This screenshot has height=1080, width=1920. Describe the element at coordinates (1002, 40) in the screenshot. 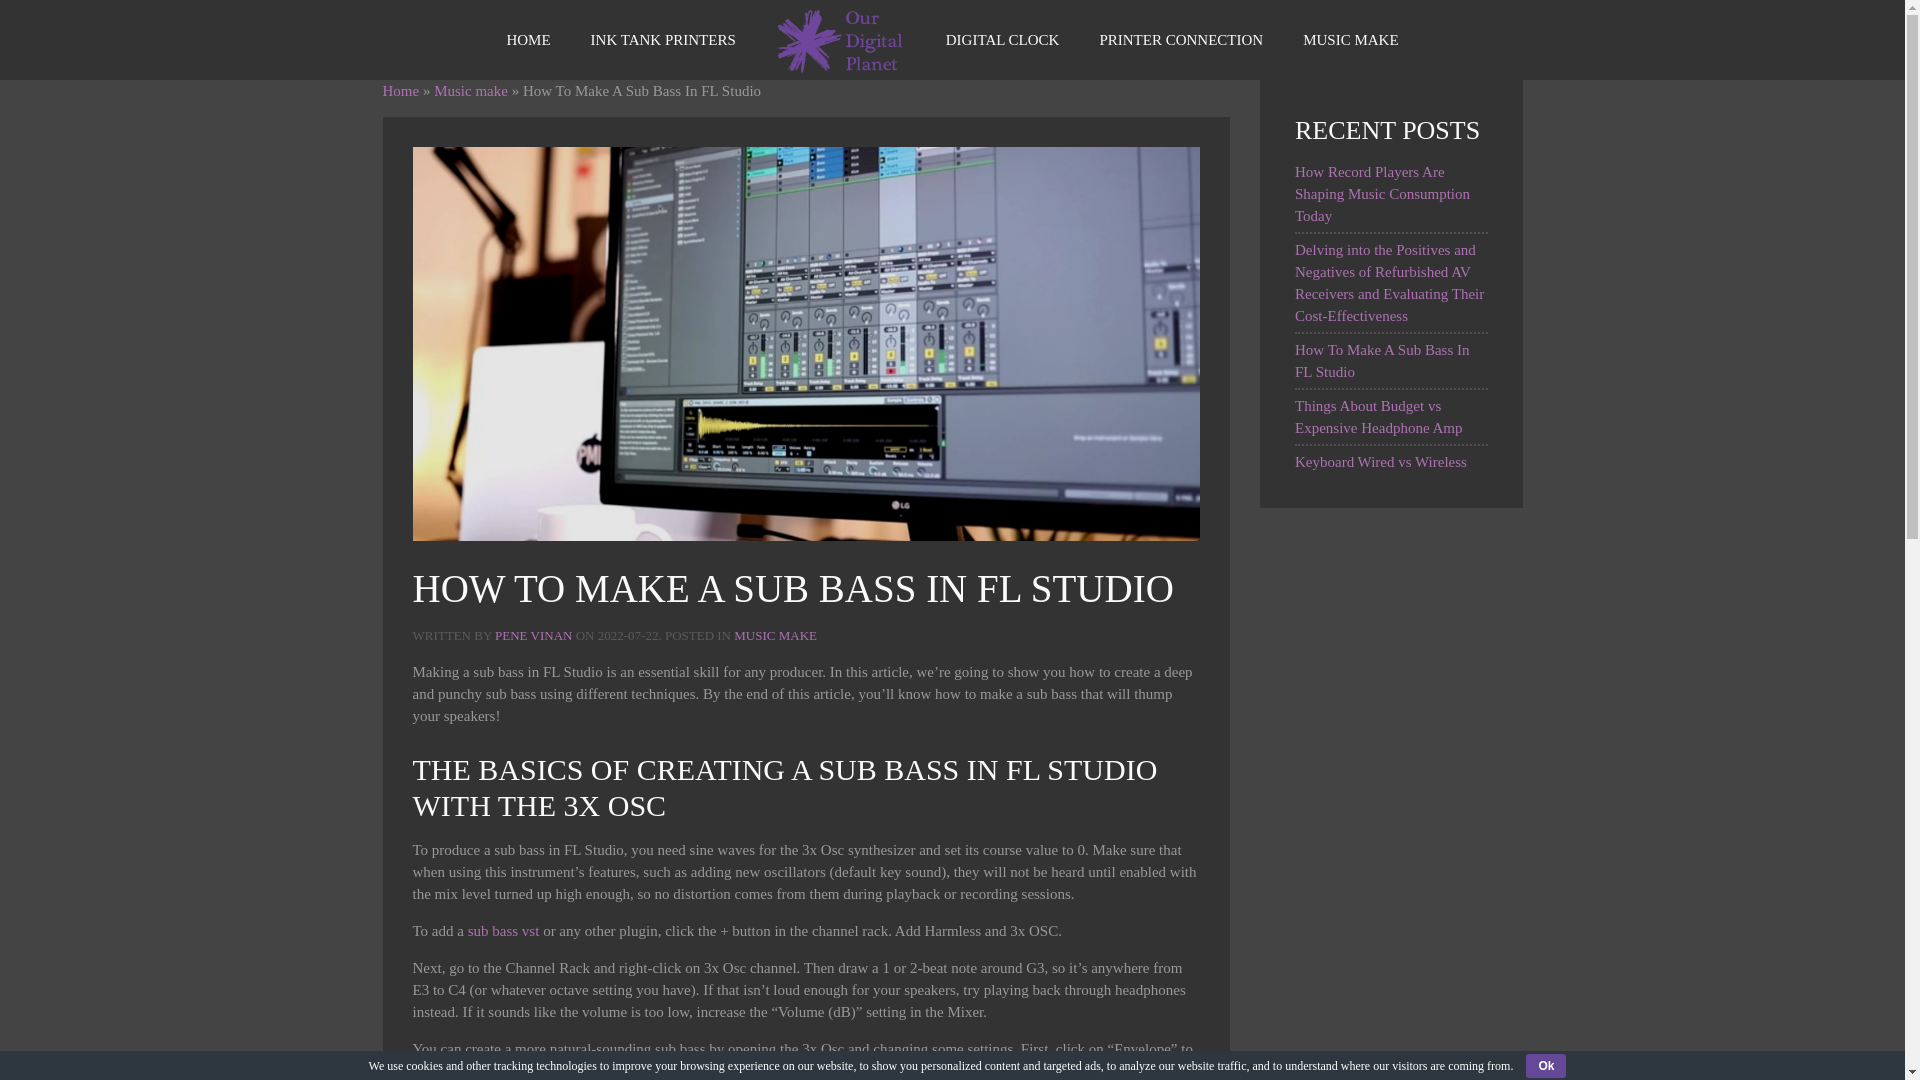

I see `DIGITAL CLOCK` at that location.